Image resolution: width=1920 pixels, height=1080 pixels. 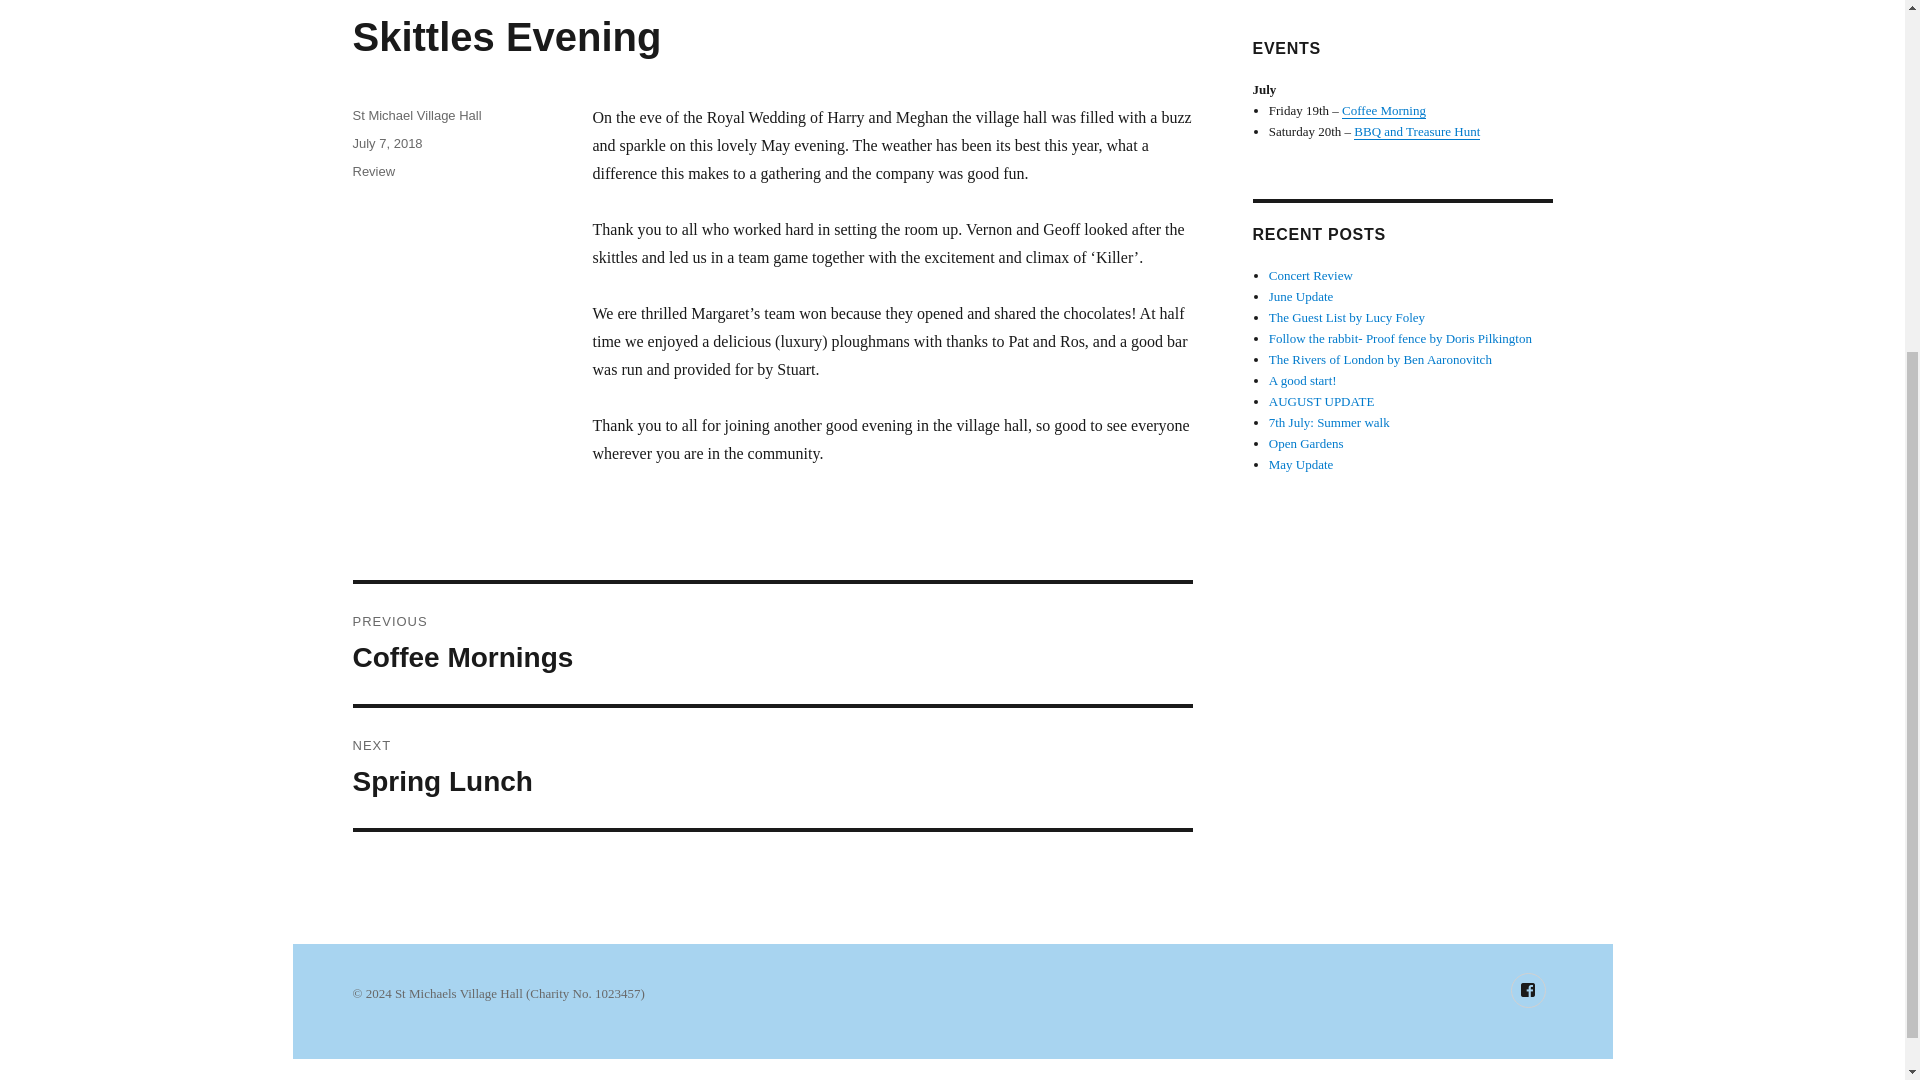 I want to click on A good start!, so click(x=1302, y=380).